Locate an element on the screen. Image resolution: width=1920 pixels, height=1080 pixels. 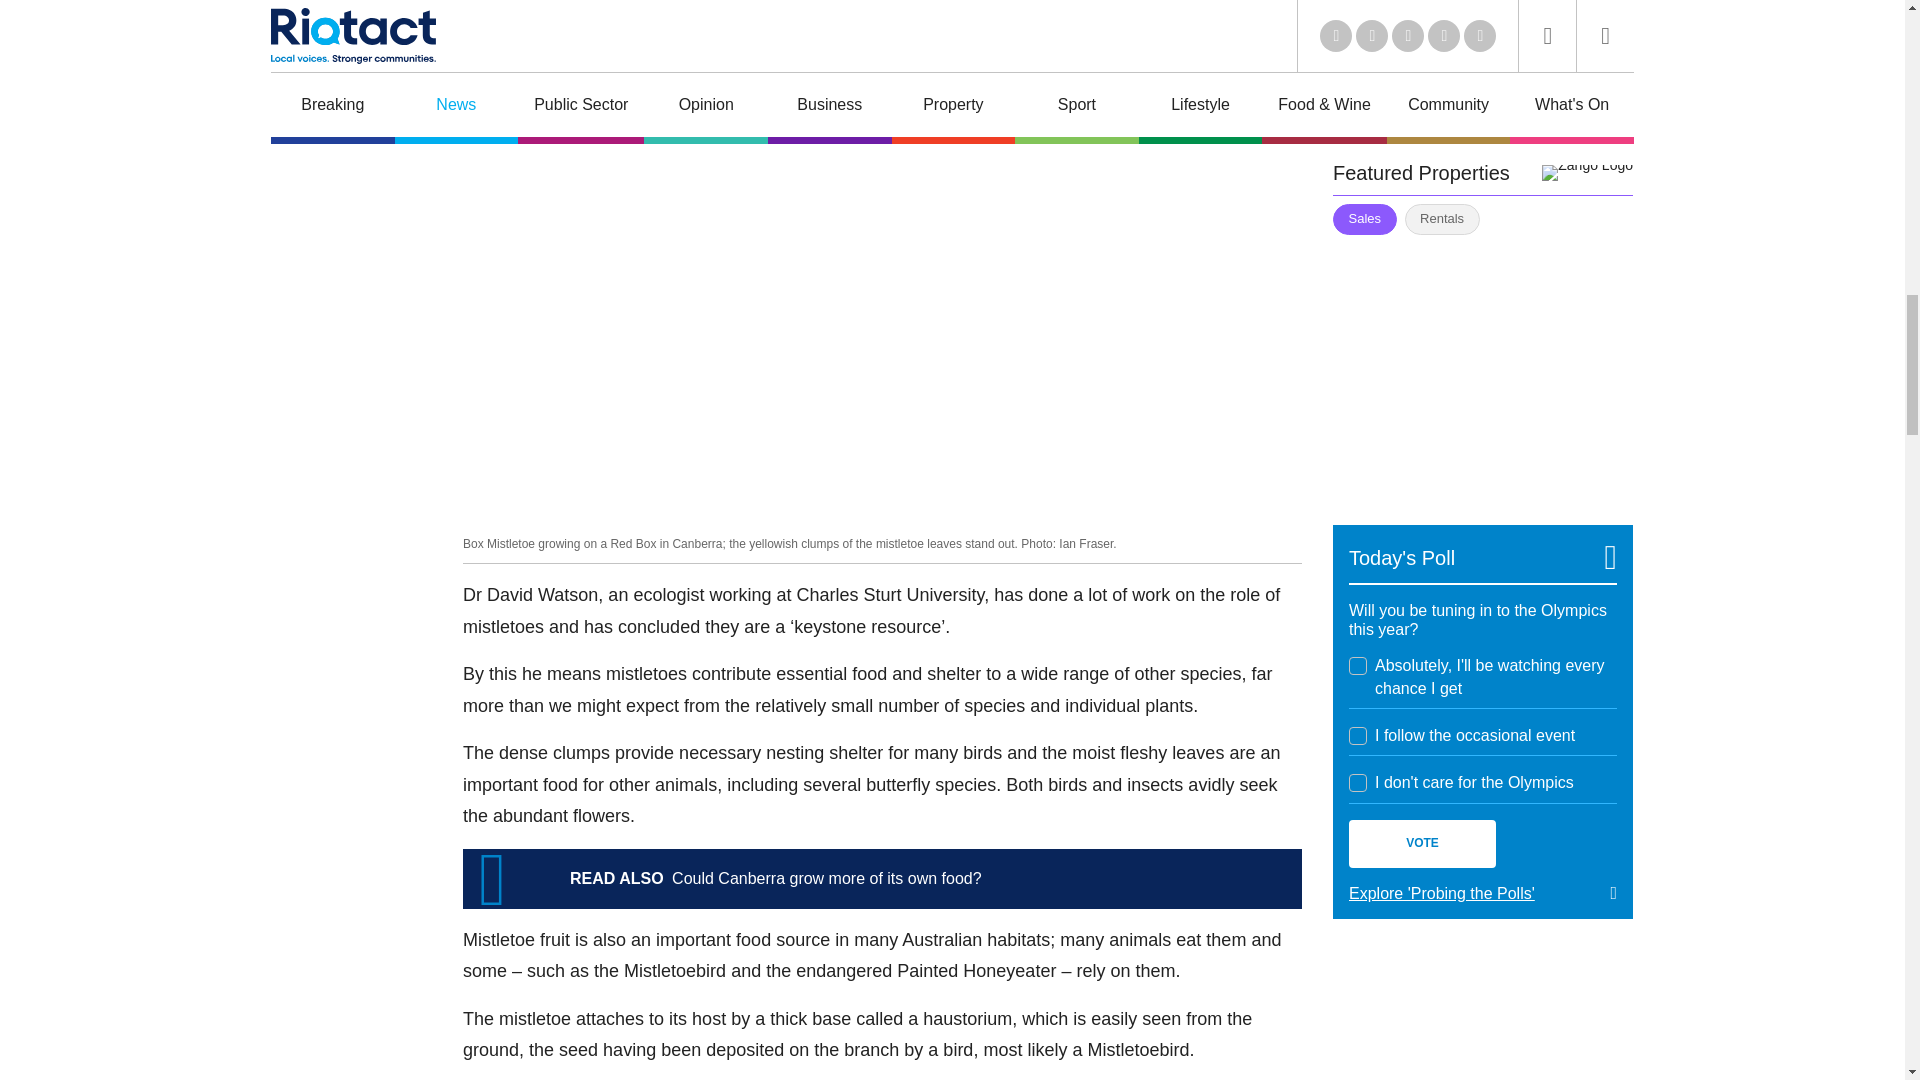
2045 is located at coordinates (1358, 782).